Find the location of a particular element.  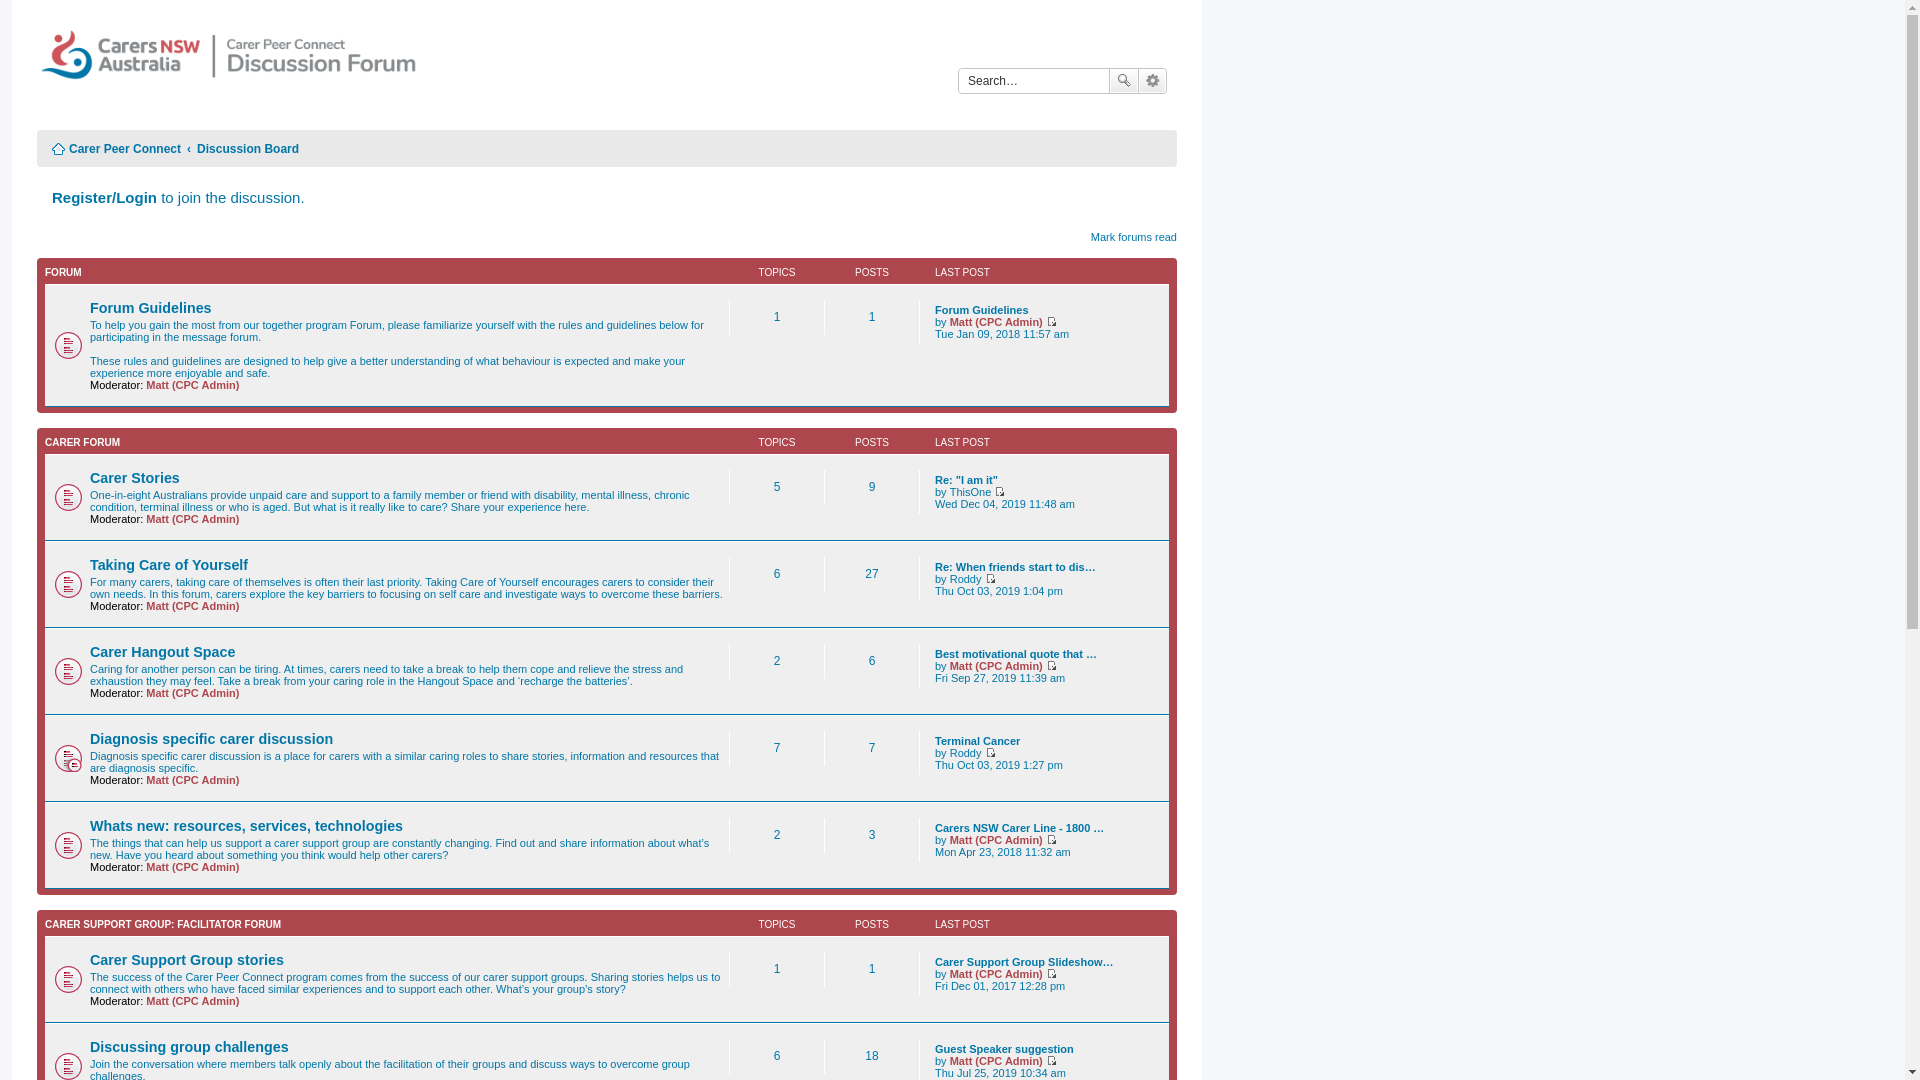

View the latest post is located at coordinates (1052, 840).